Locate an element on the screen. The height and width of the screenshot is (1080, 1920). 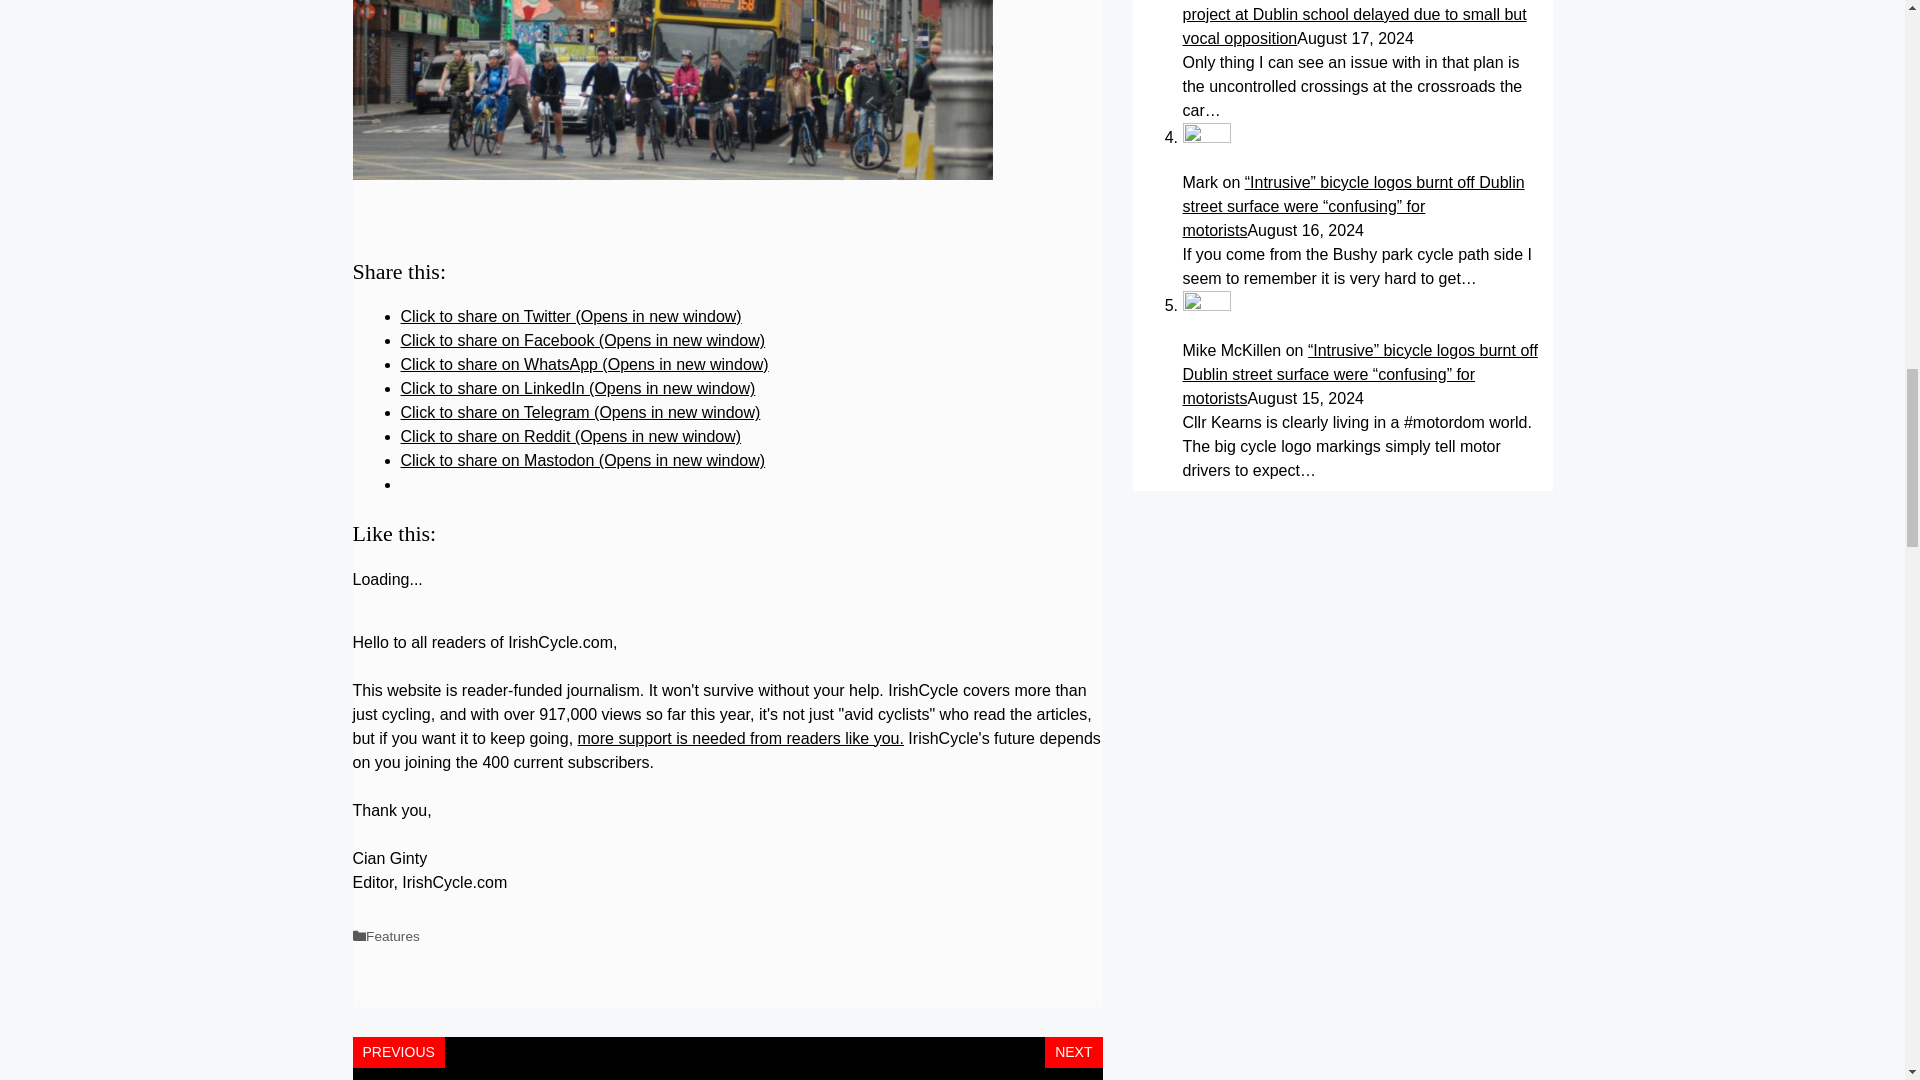
Click to share on Telegram is located at coordinates (580, 412).